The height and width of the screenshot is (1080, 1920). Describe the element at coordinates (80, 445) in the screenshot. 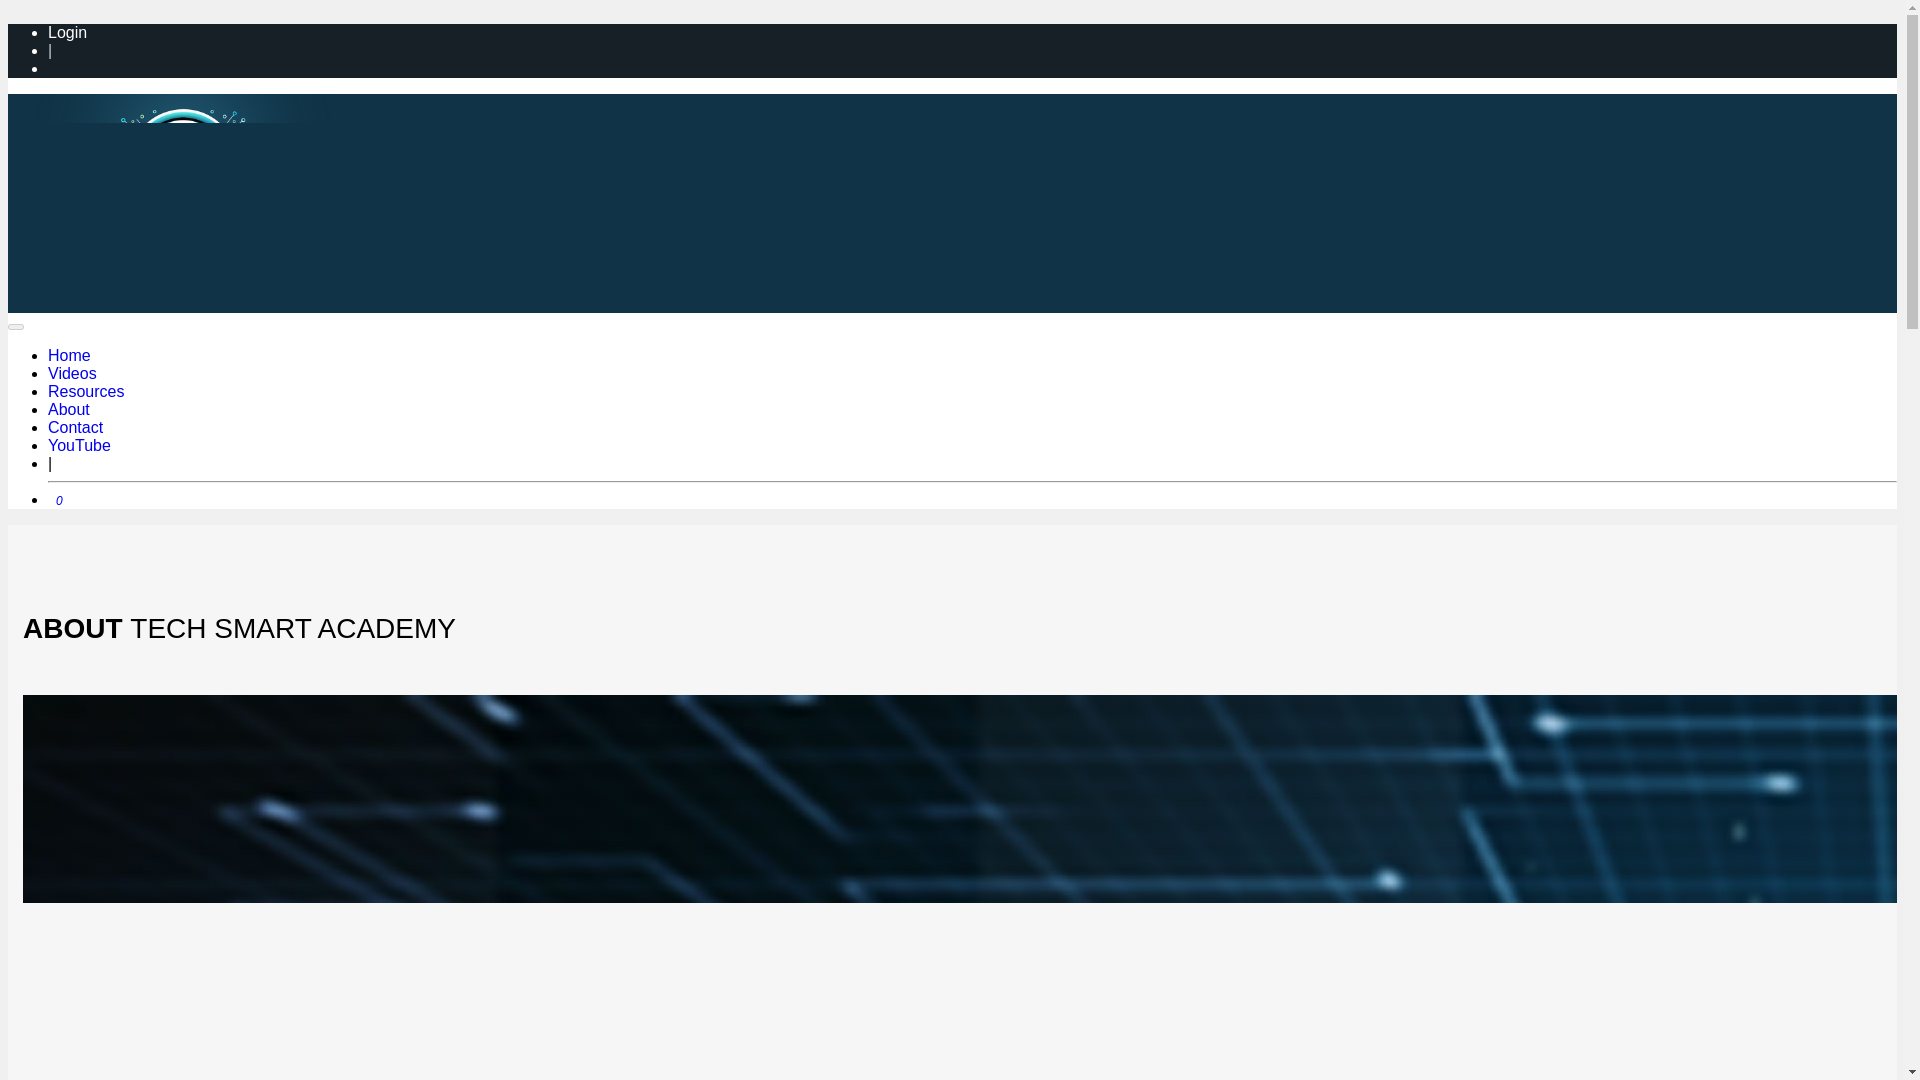

I see `YouTube` at that location.